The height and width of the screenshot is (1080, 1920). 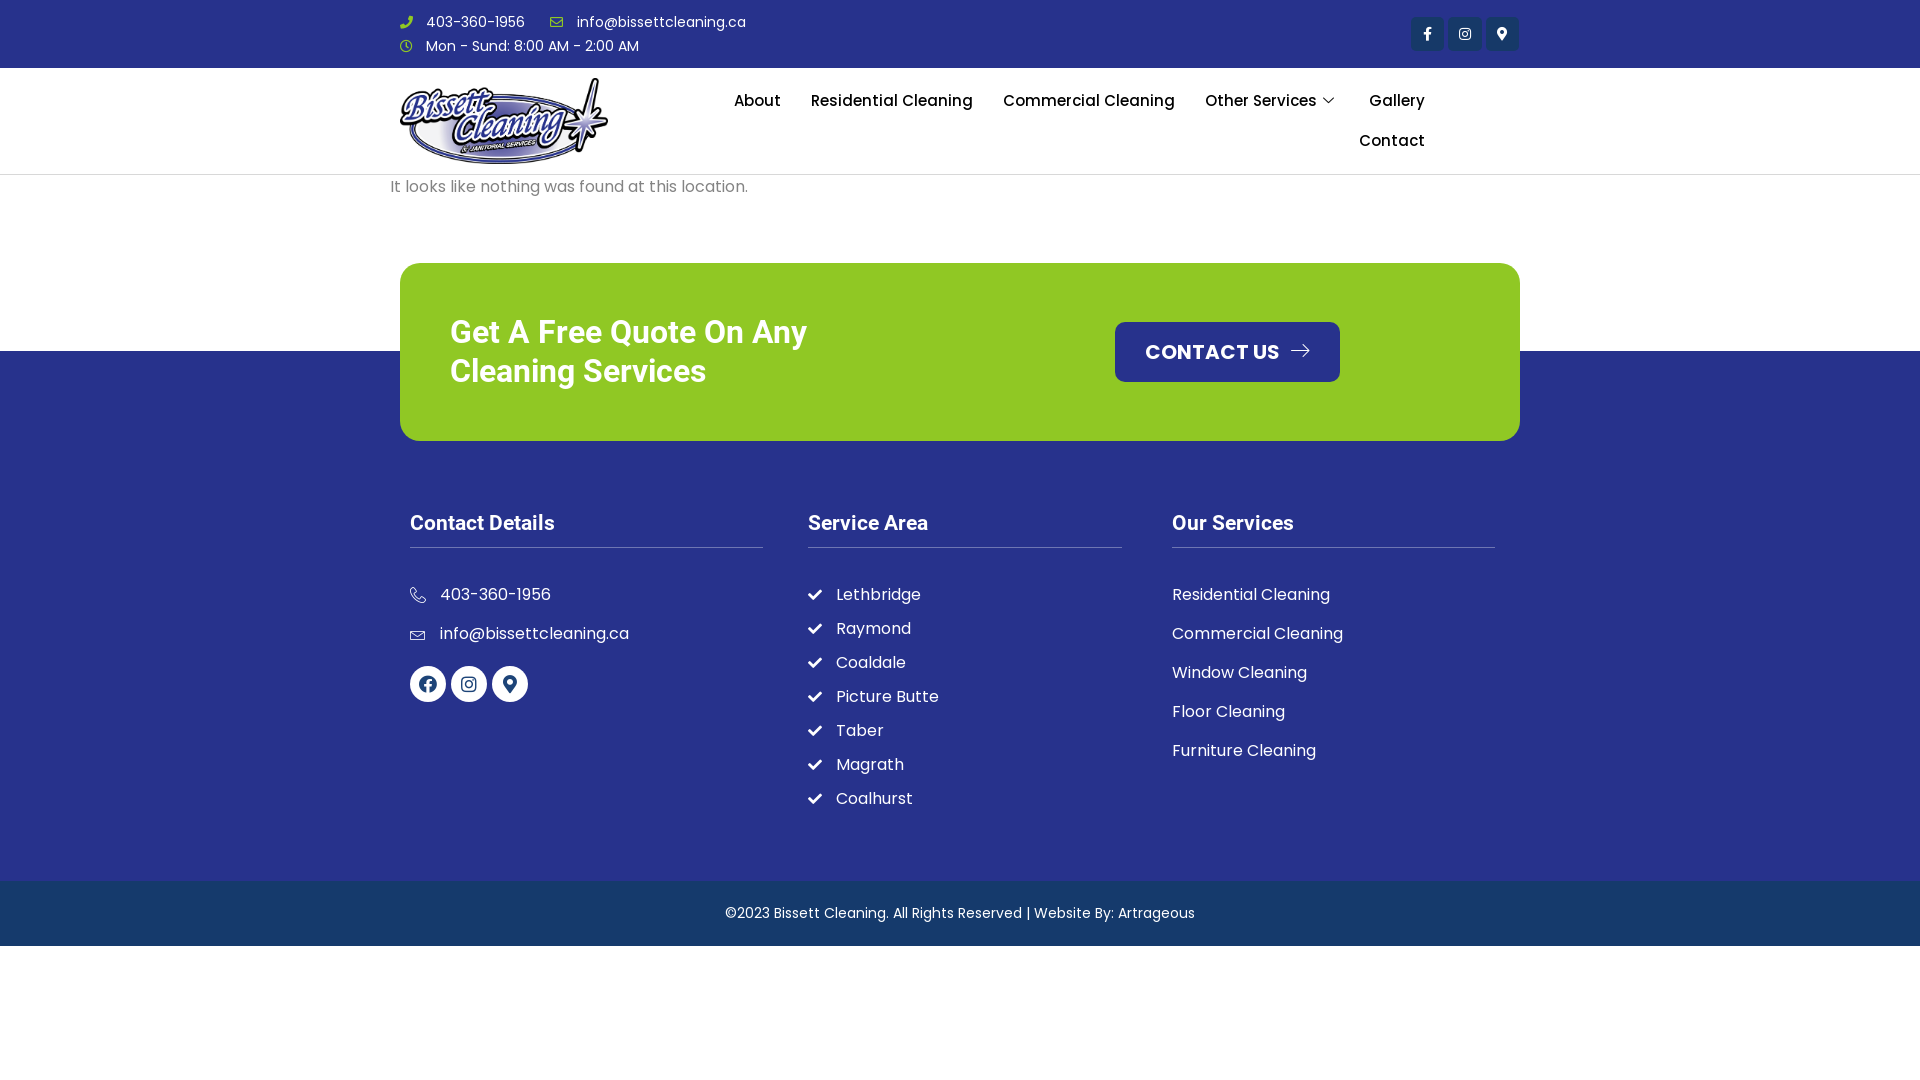 What do you see at coordinates (1228, 352) in the screenshot?
I see `CONTACT US` at bounding box center [1228, 352].